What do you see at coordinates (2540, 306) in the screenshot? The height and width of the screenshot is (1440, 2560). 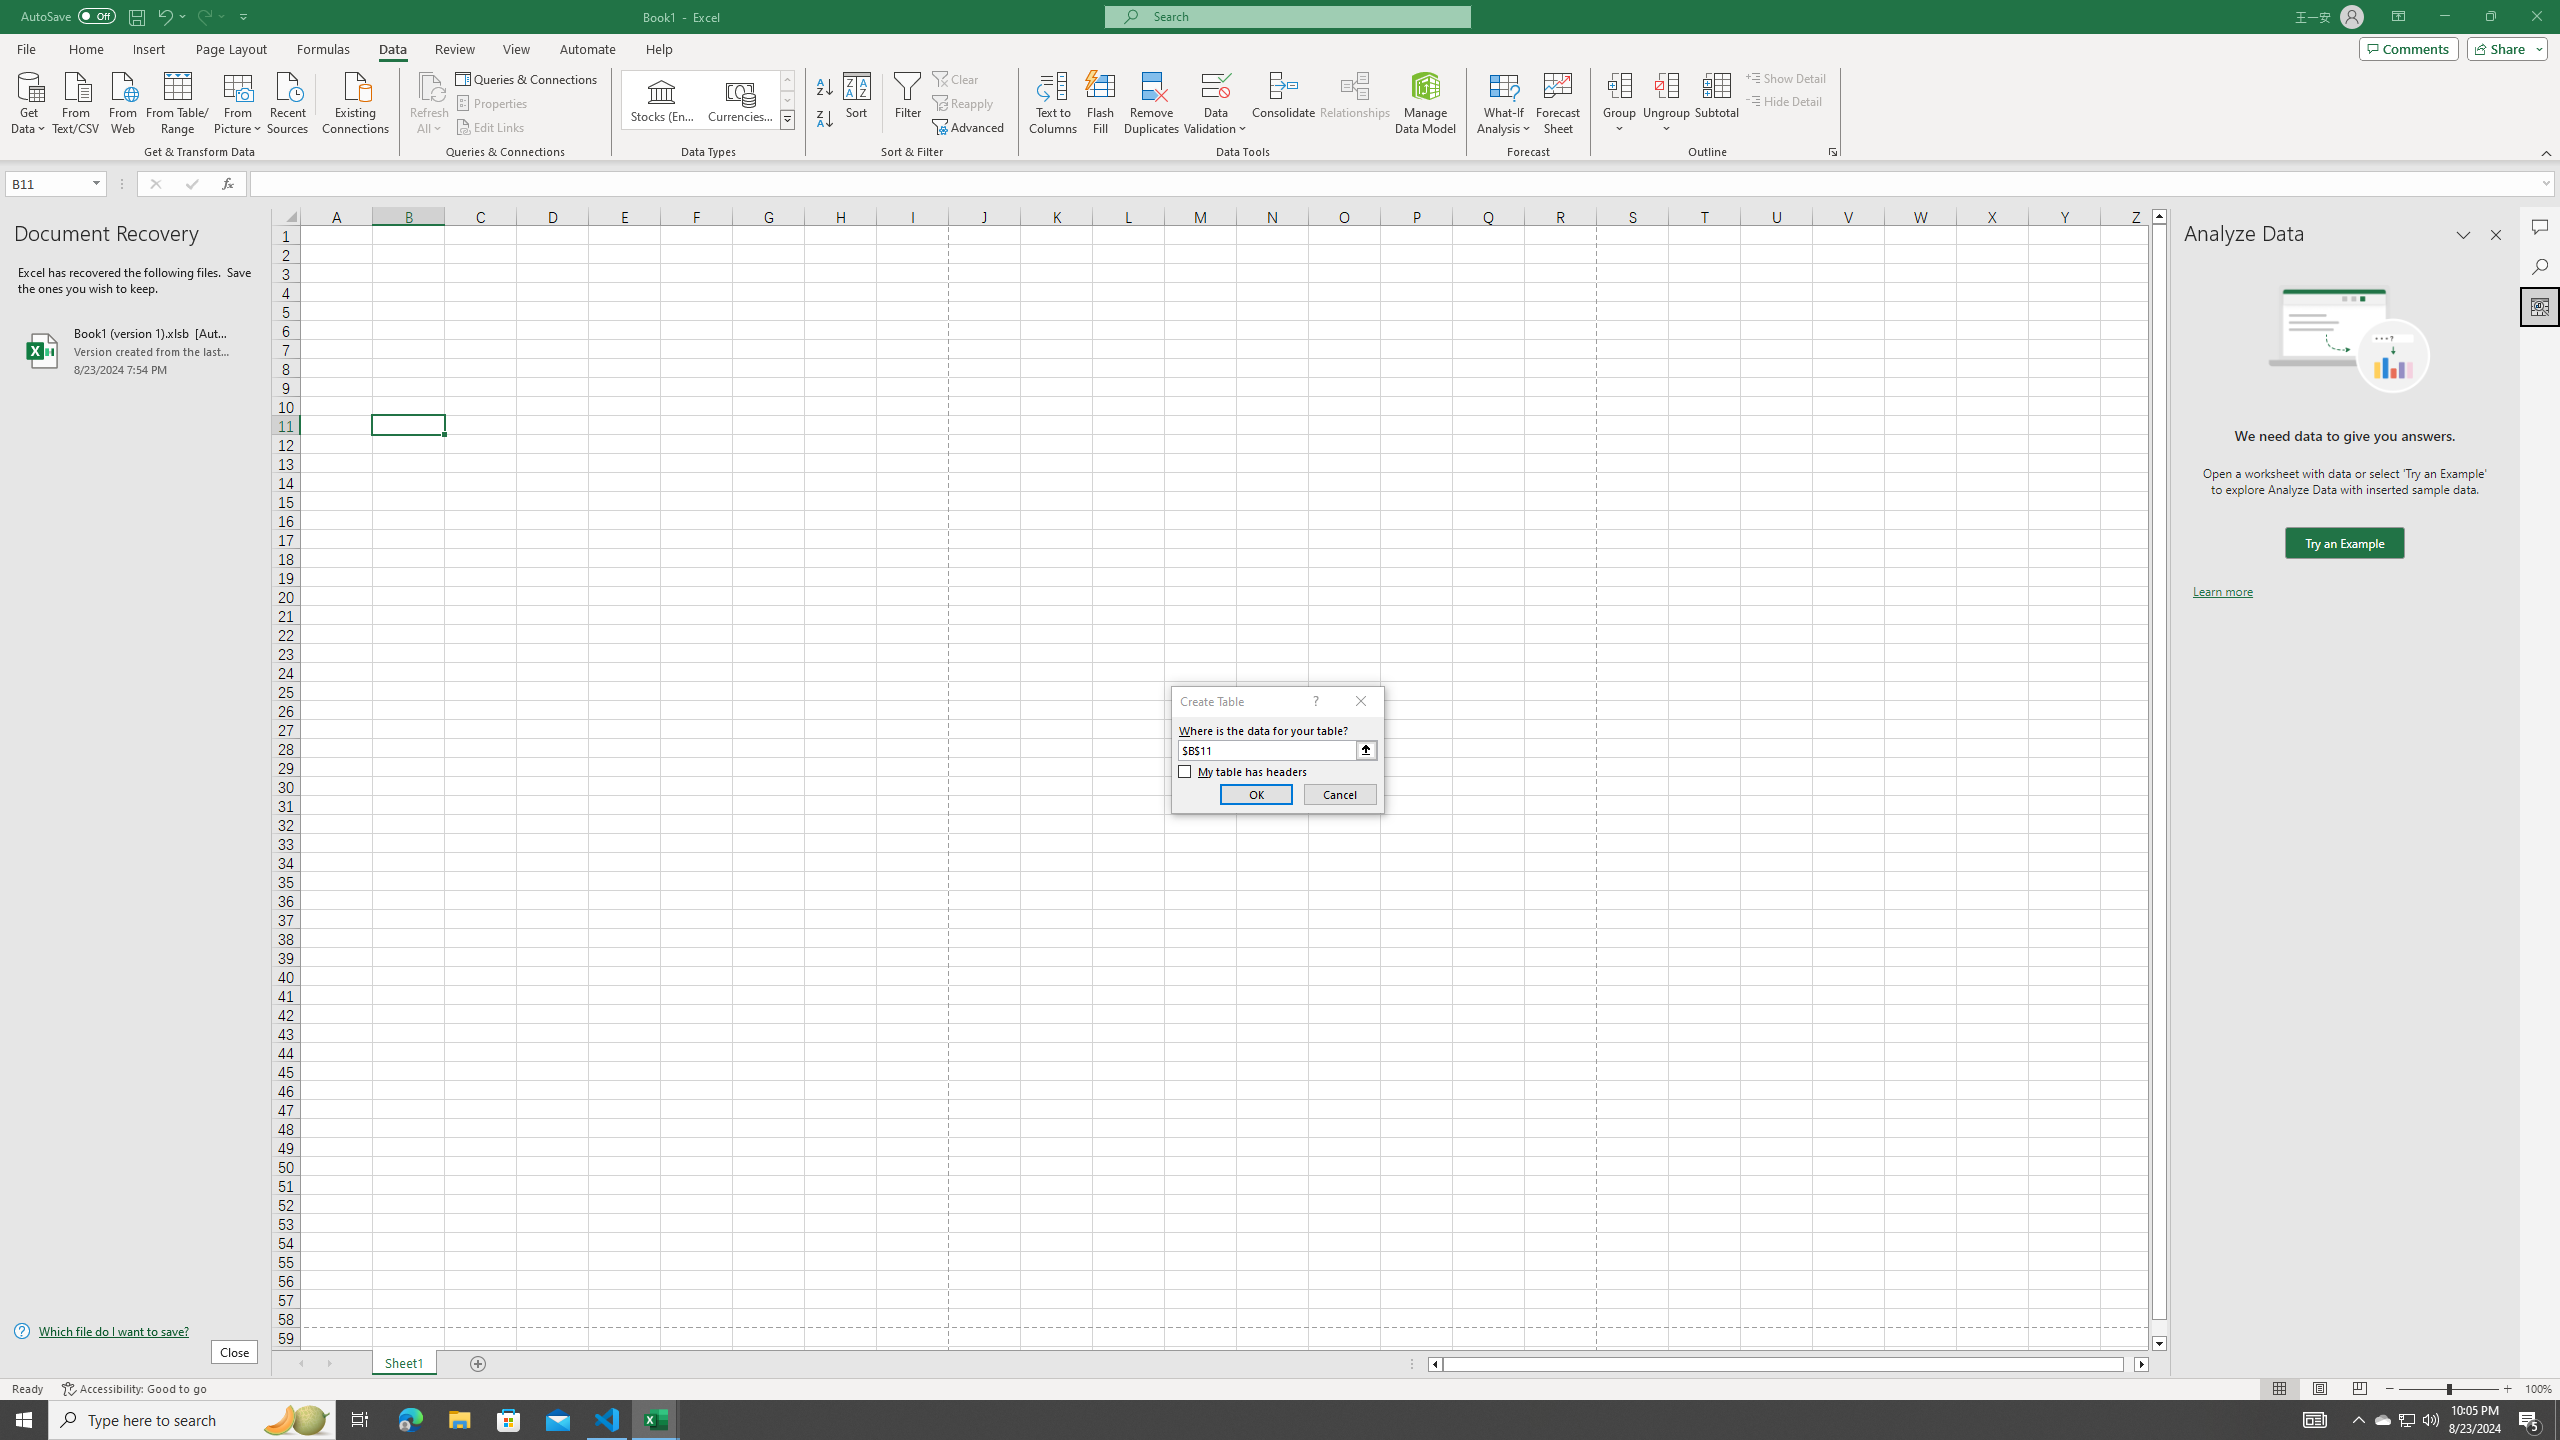 I see `Analyze Data` at bounding box center [2540, 306].